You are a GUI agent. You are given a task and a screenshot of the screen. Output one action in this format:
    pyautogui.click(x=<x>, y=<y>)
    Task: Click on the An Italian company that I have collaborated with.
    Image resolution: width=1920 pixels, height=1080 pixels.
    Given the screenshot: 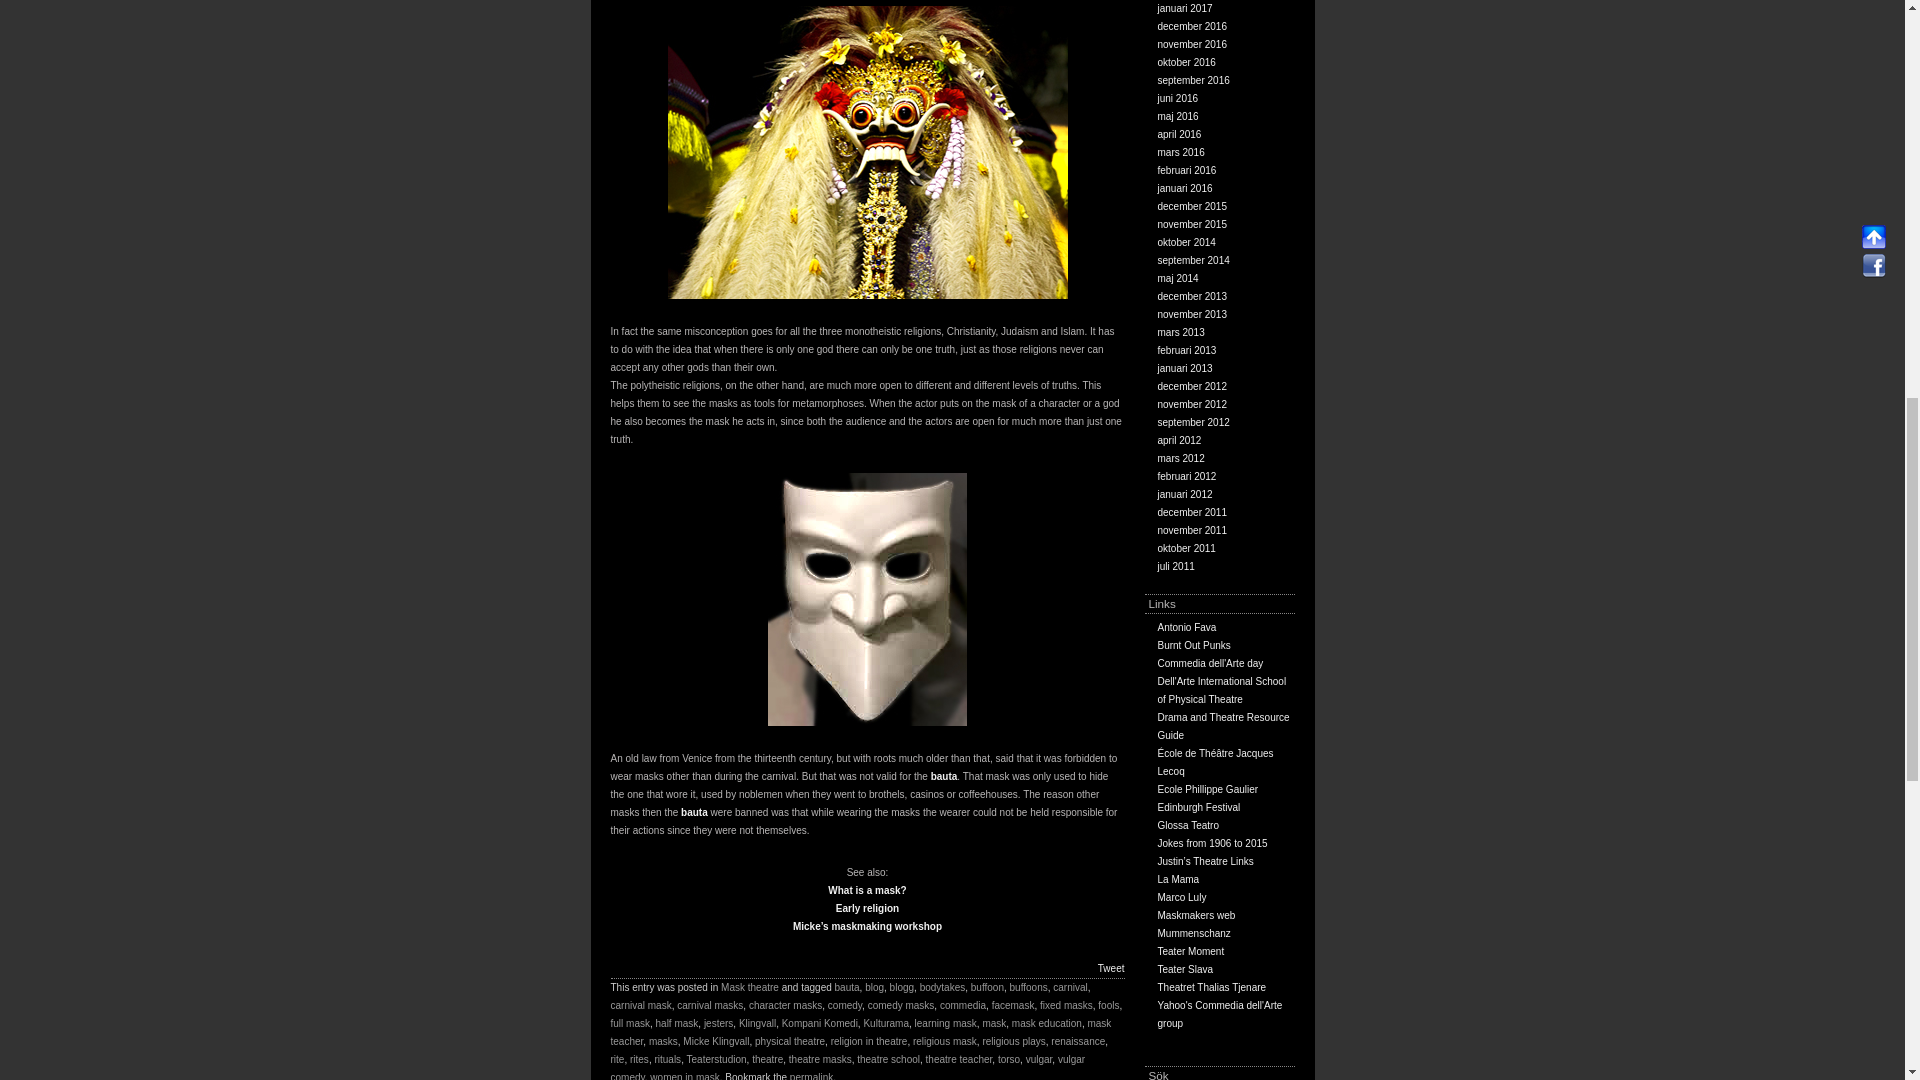 What is the action you would take?
    pyautogui.click(x=1188, y=824)
    